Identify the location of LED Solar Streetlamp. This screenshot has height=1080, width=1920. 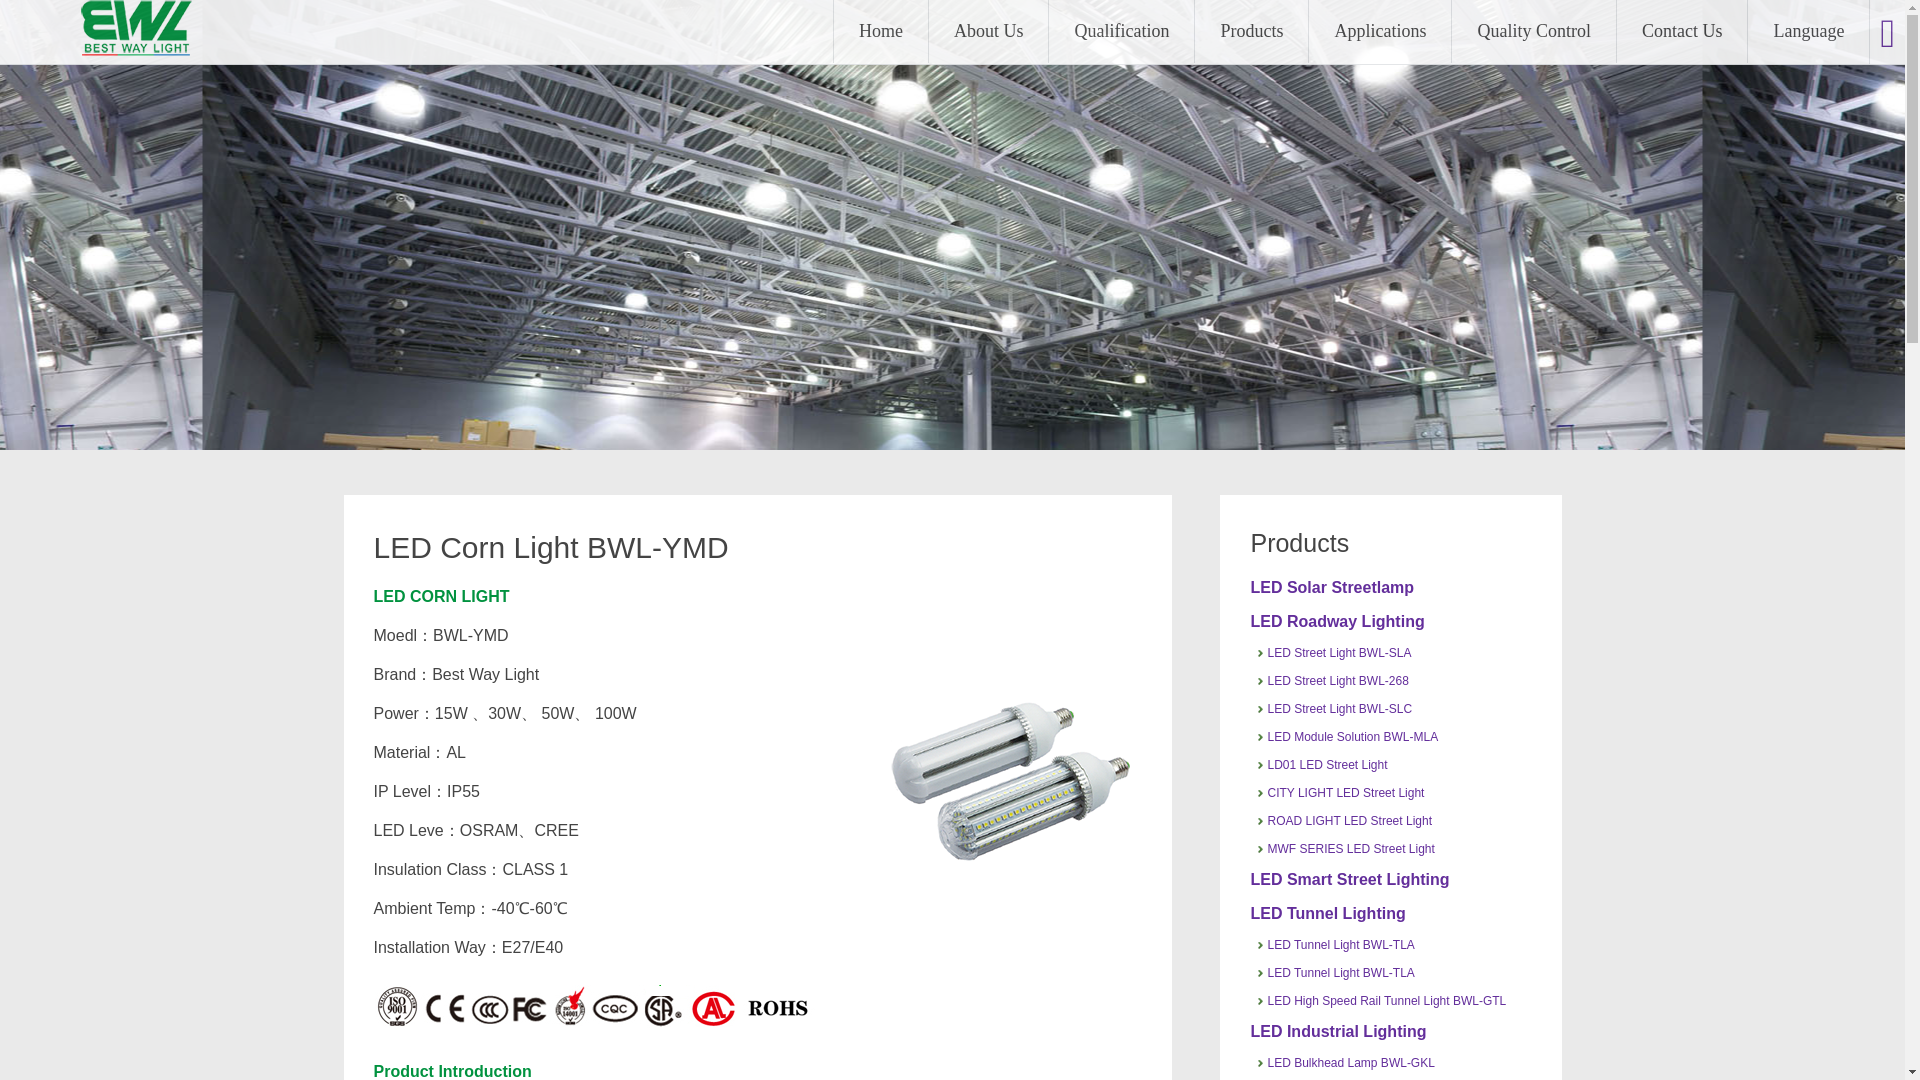
(1331, 587).